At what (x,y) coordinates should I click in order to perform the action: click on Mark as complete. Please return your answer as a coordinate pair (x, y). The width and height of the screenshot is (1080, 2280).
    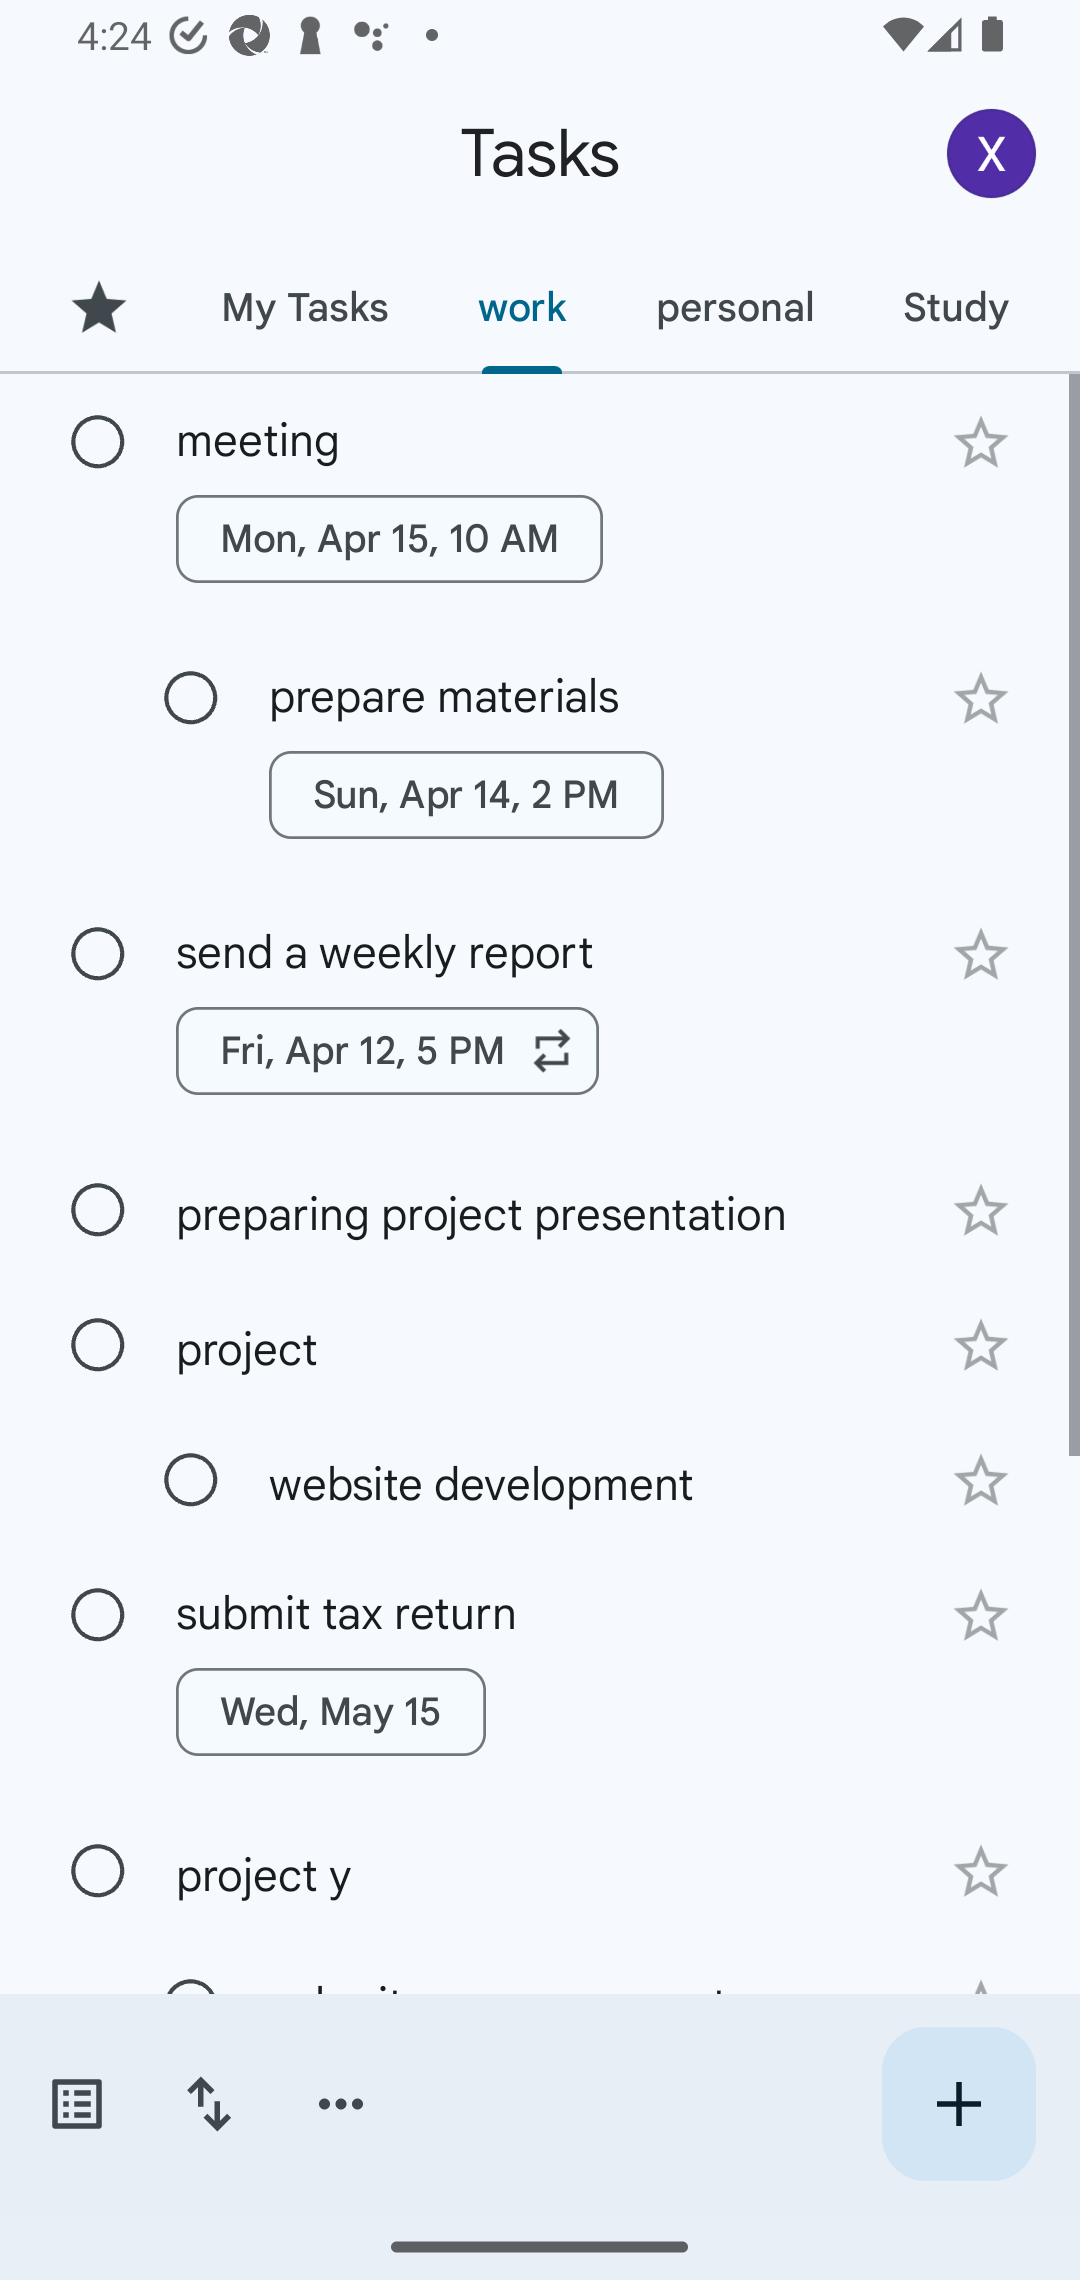
    Looking at the image, I should click on (98, 1346).